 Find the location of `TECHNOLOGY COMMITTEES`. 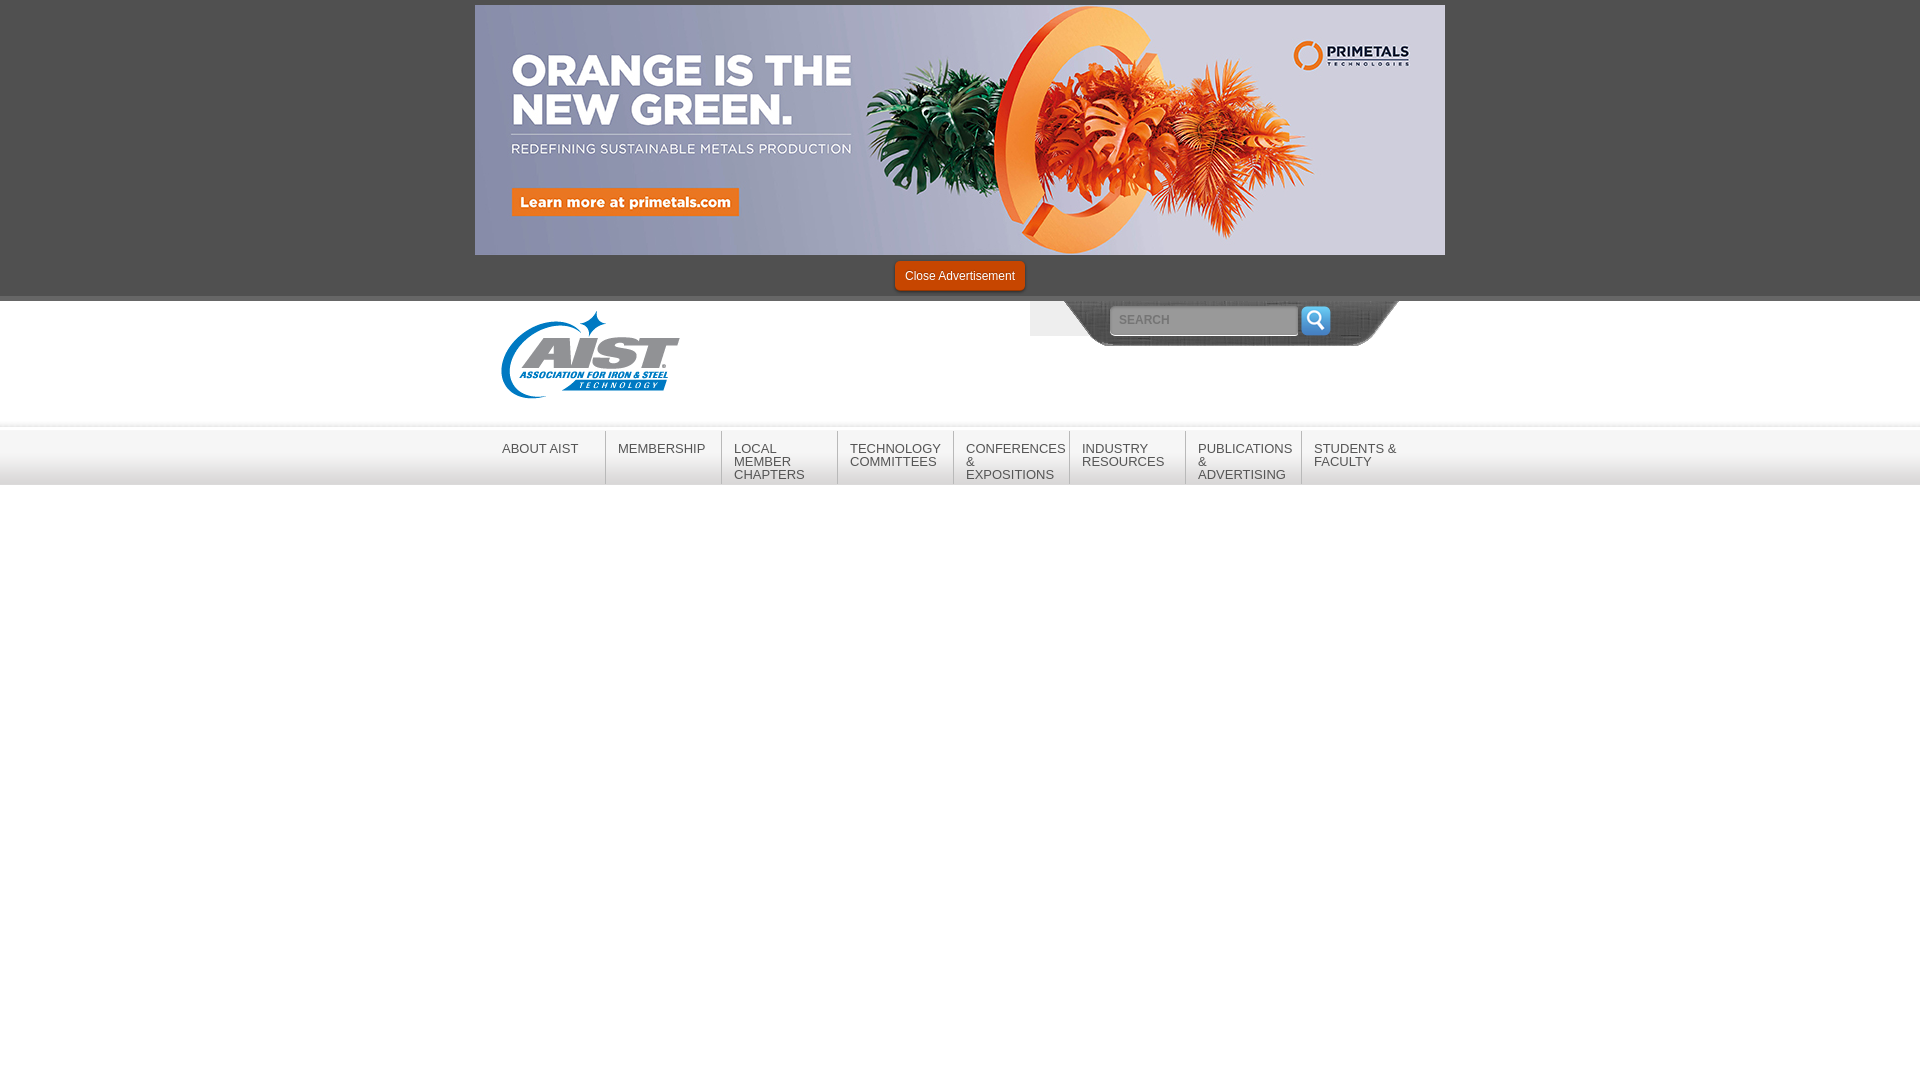

TECHNOLOGY COMMITTEES is located at coordinates (894, 454).